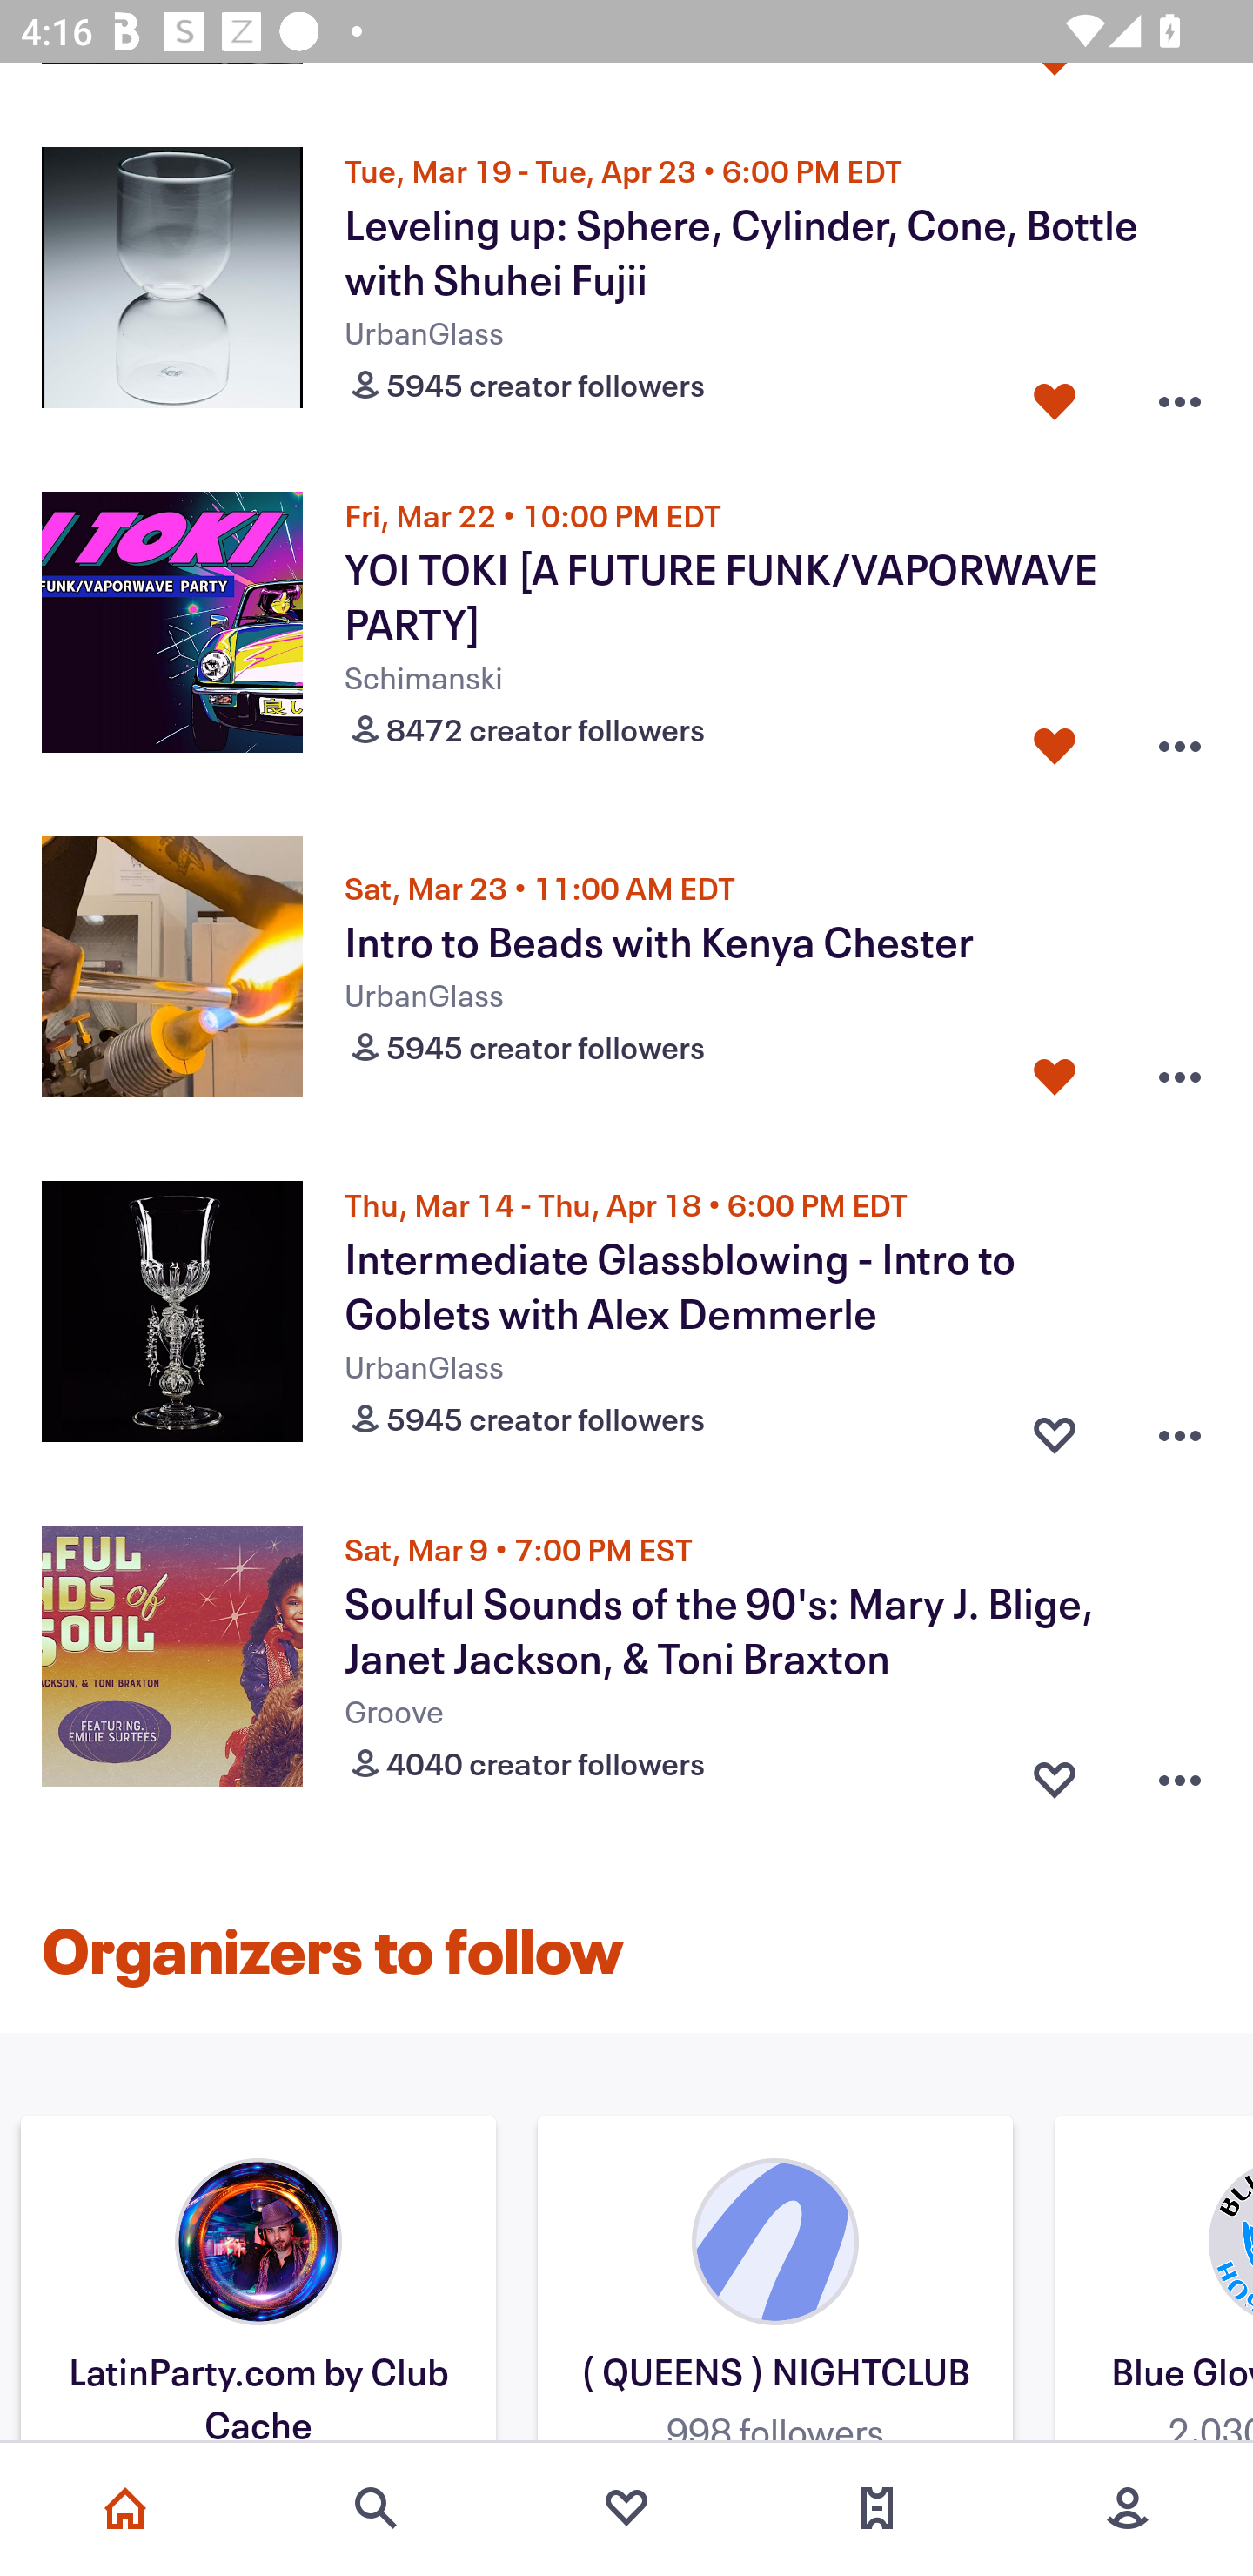  Describe the element at coordinates (1055, 1077) in the screenshot. I see `Favorite button` at that location.